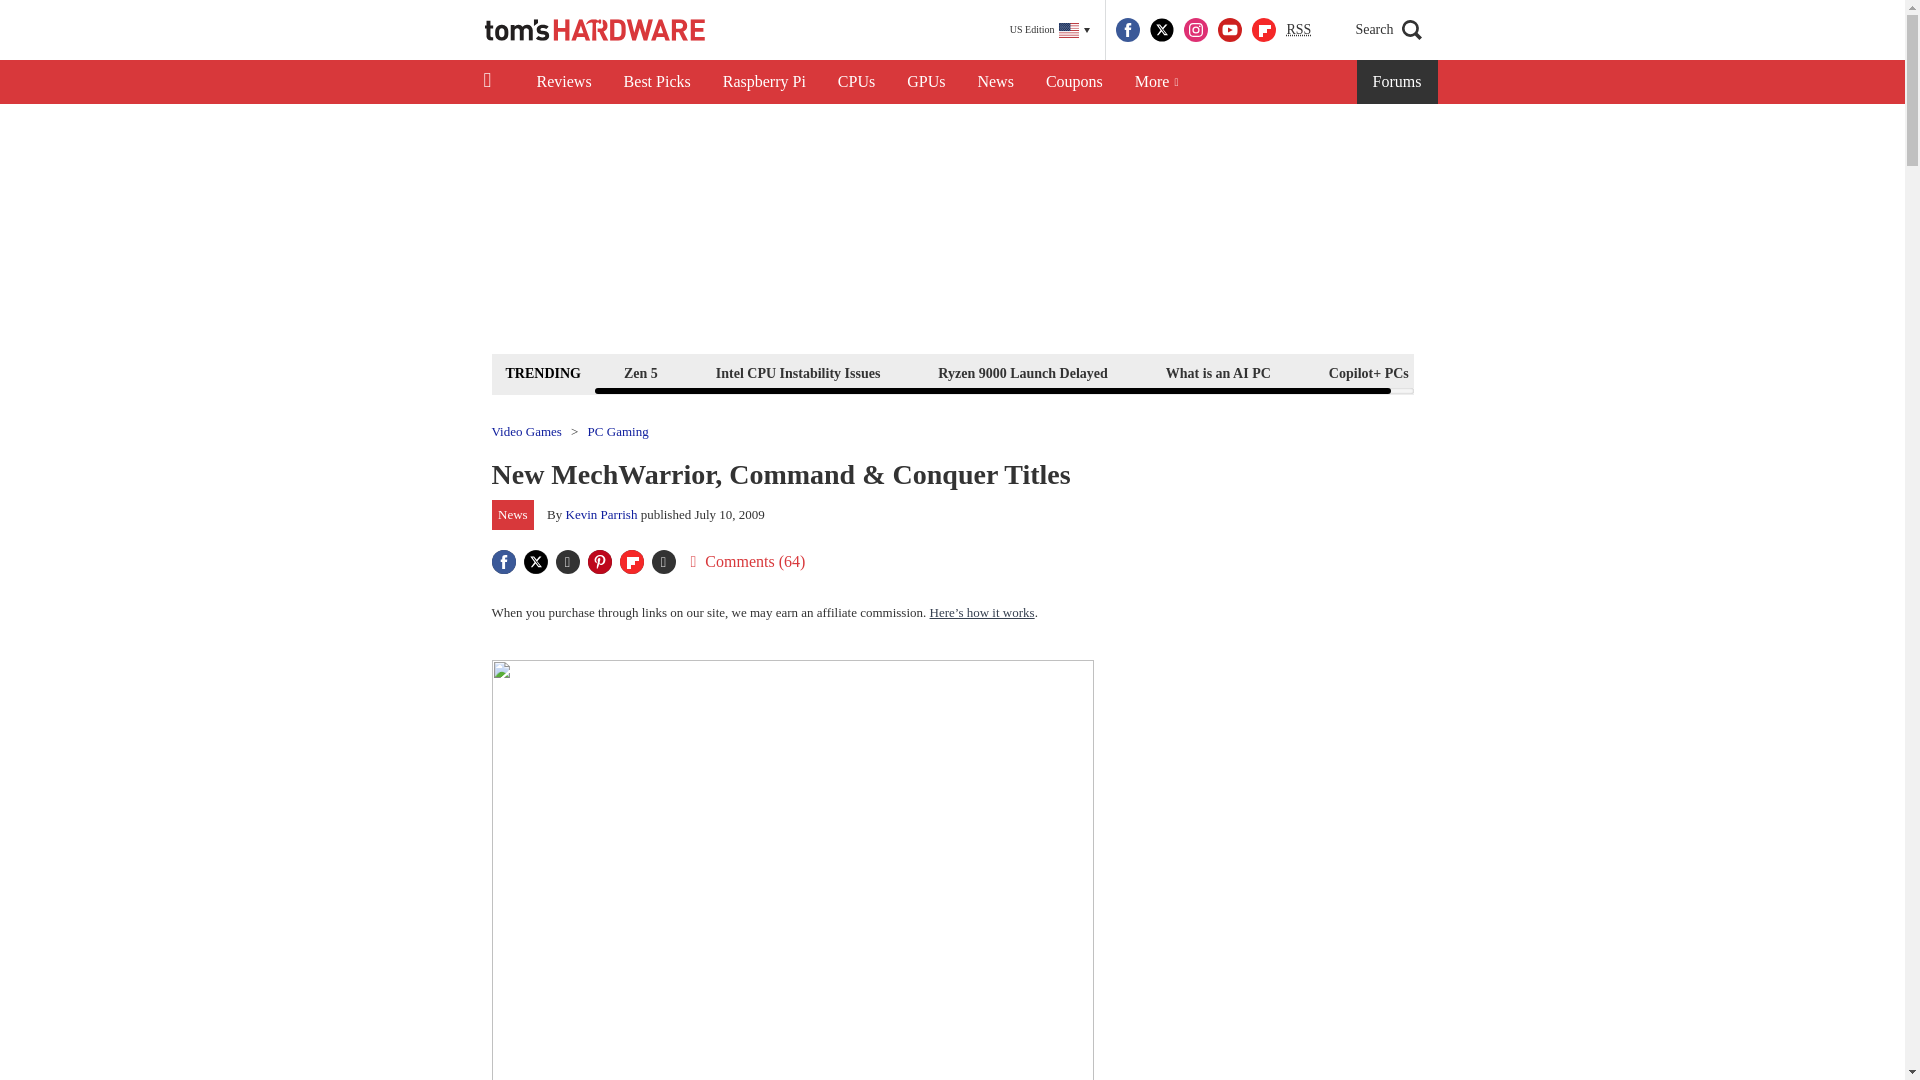 The height and width of the screenshot is (1080, 1920). I want to click on Best Picks, so click(657, 82).